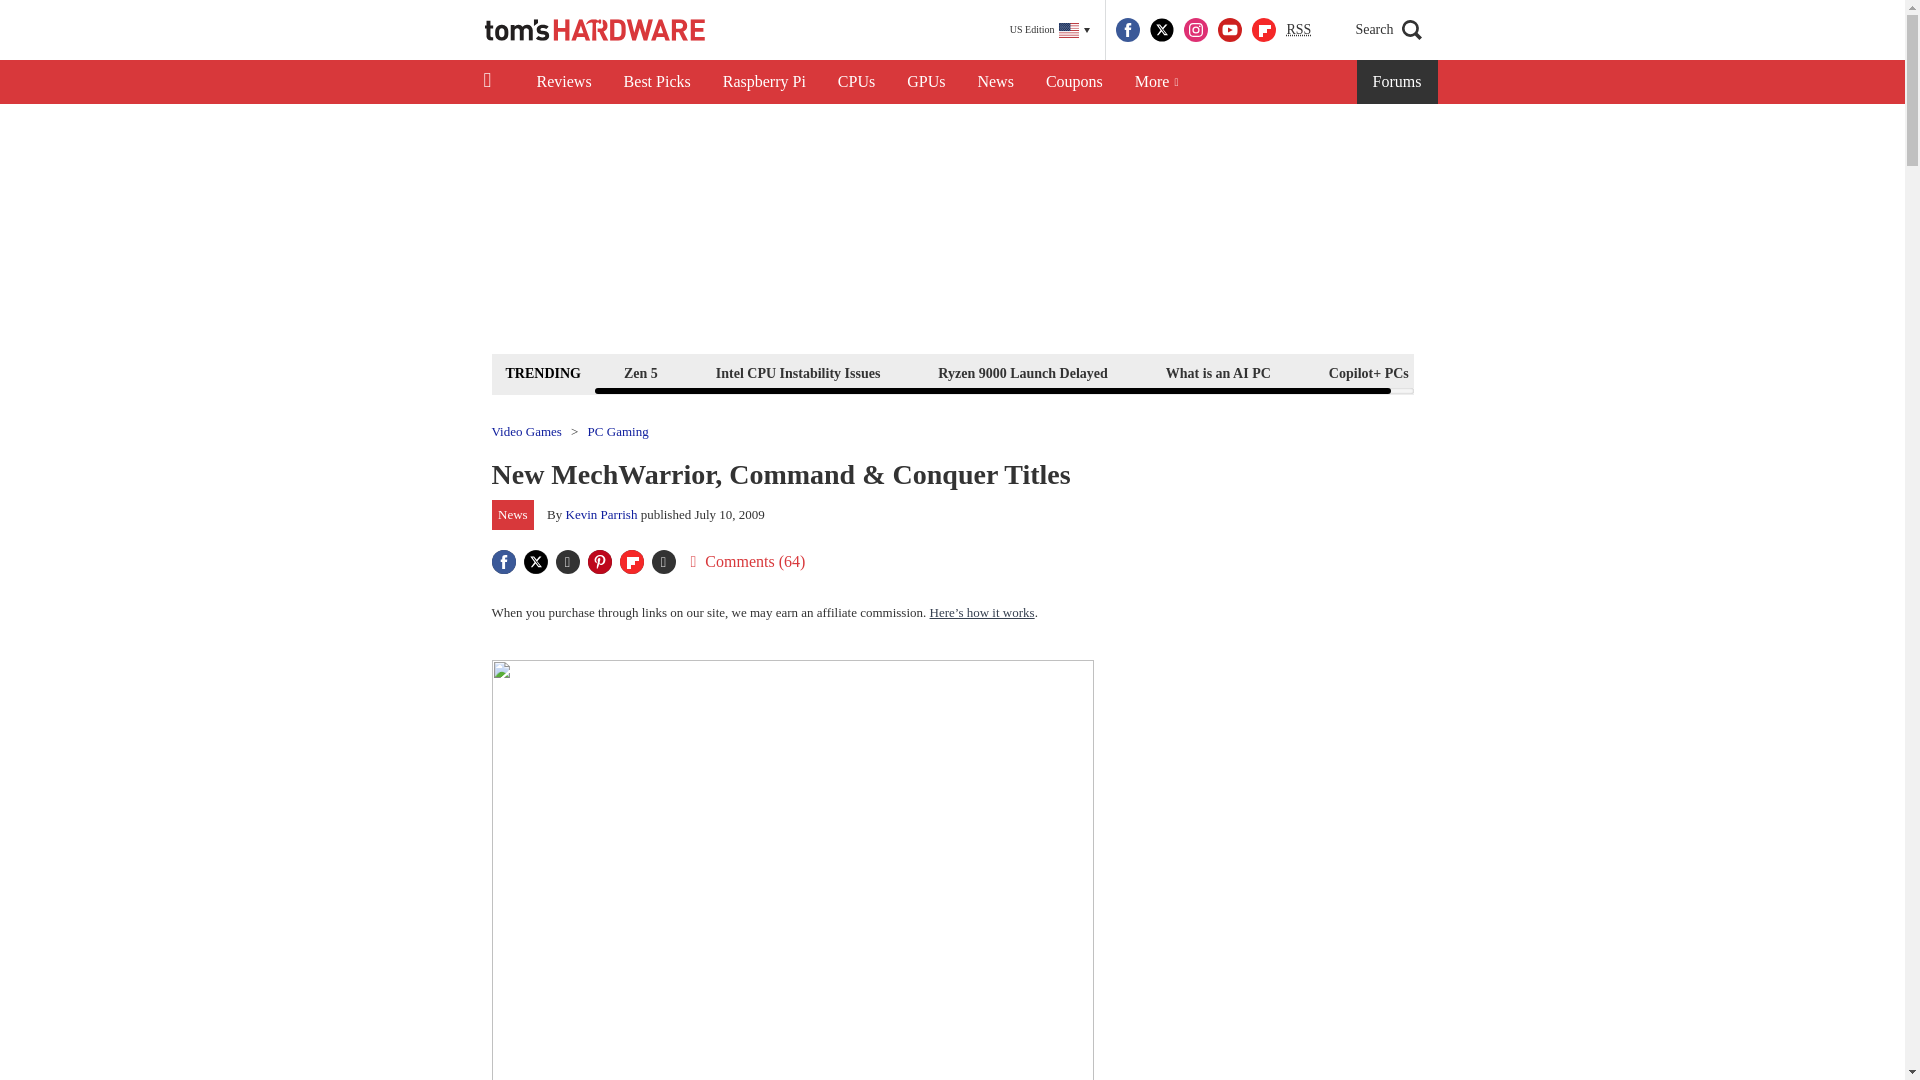 The height and width of the screenshot is (1080, 1920). I want to click on Best Picks, so click(657, 82).